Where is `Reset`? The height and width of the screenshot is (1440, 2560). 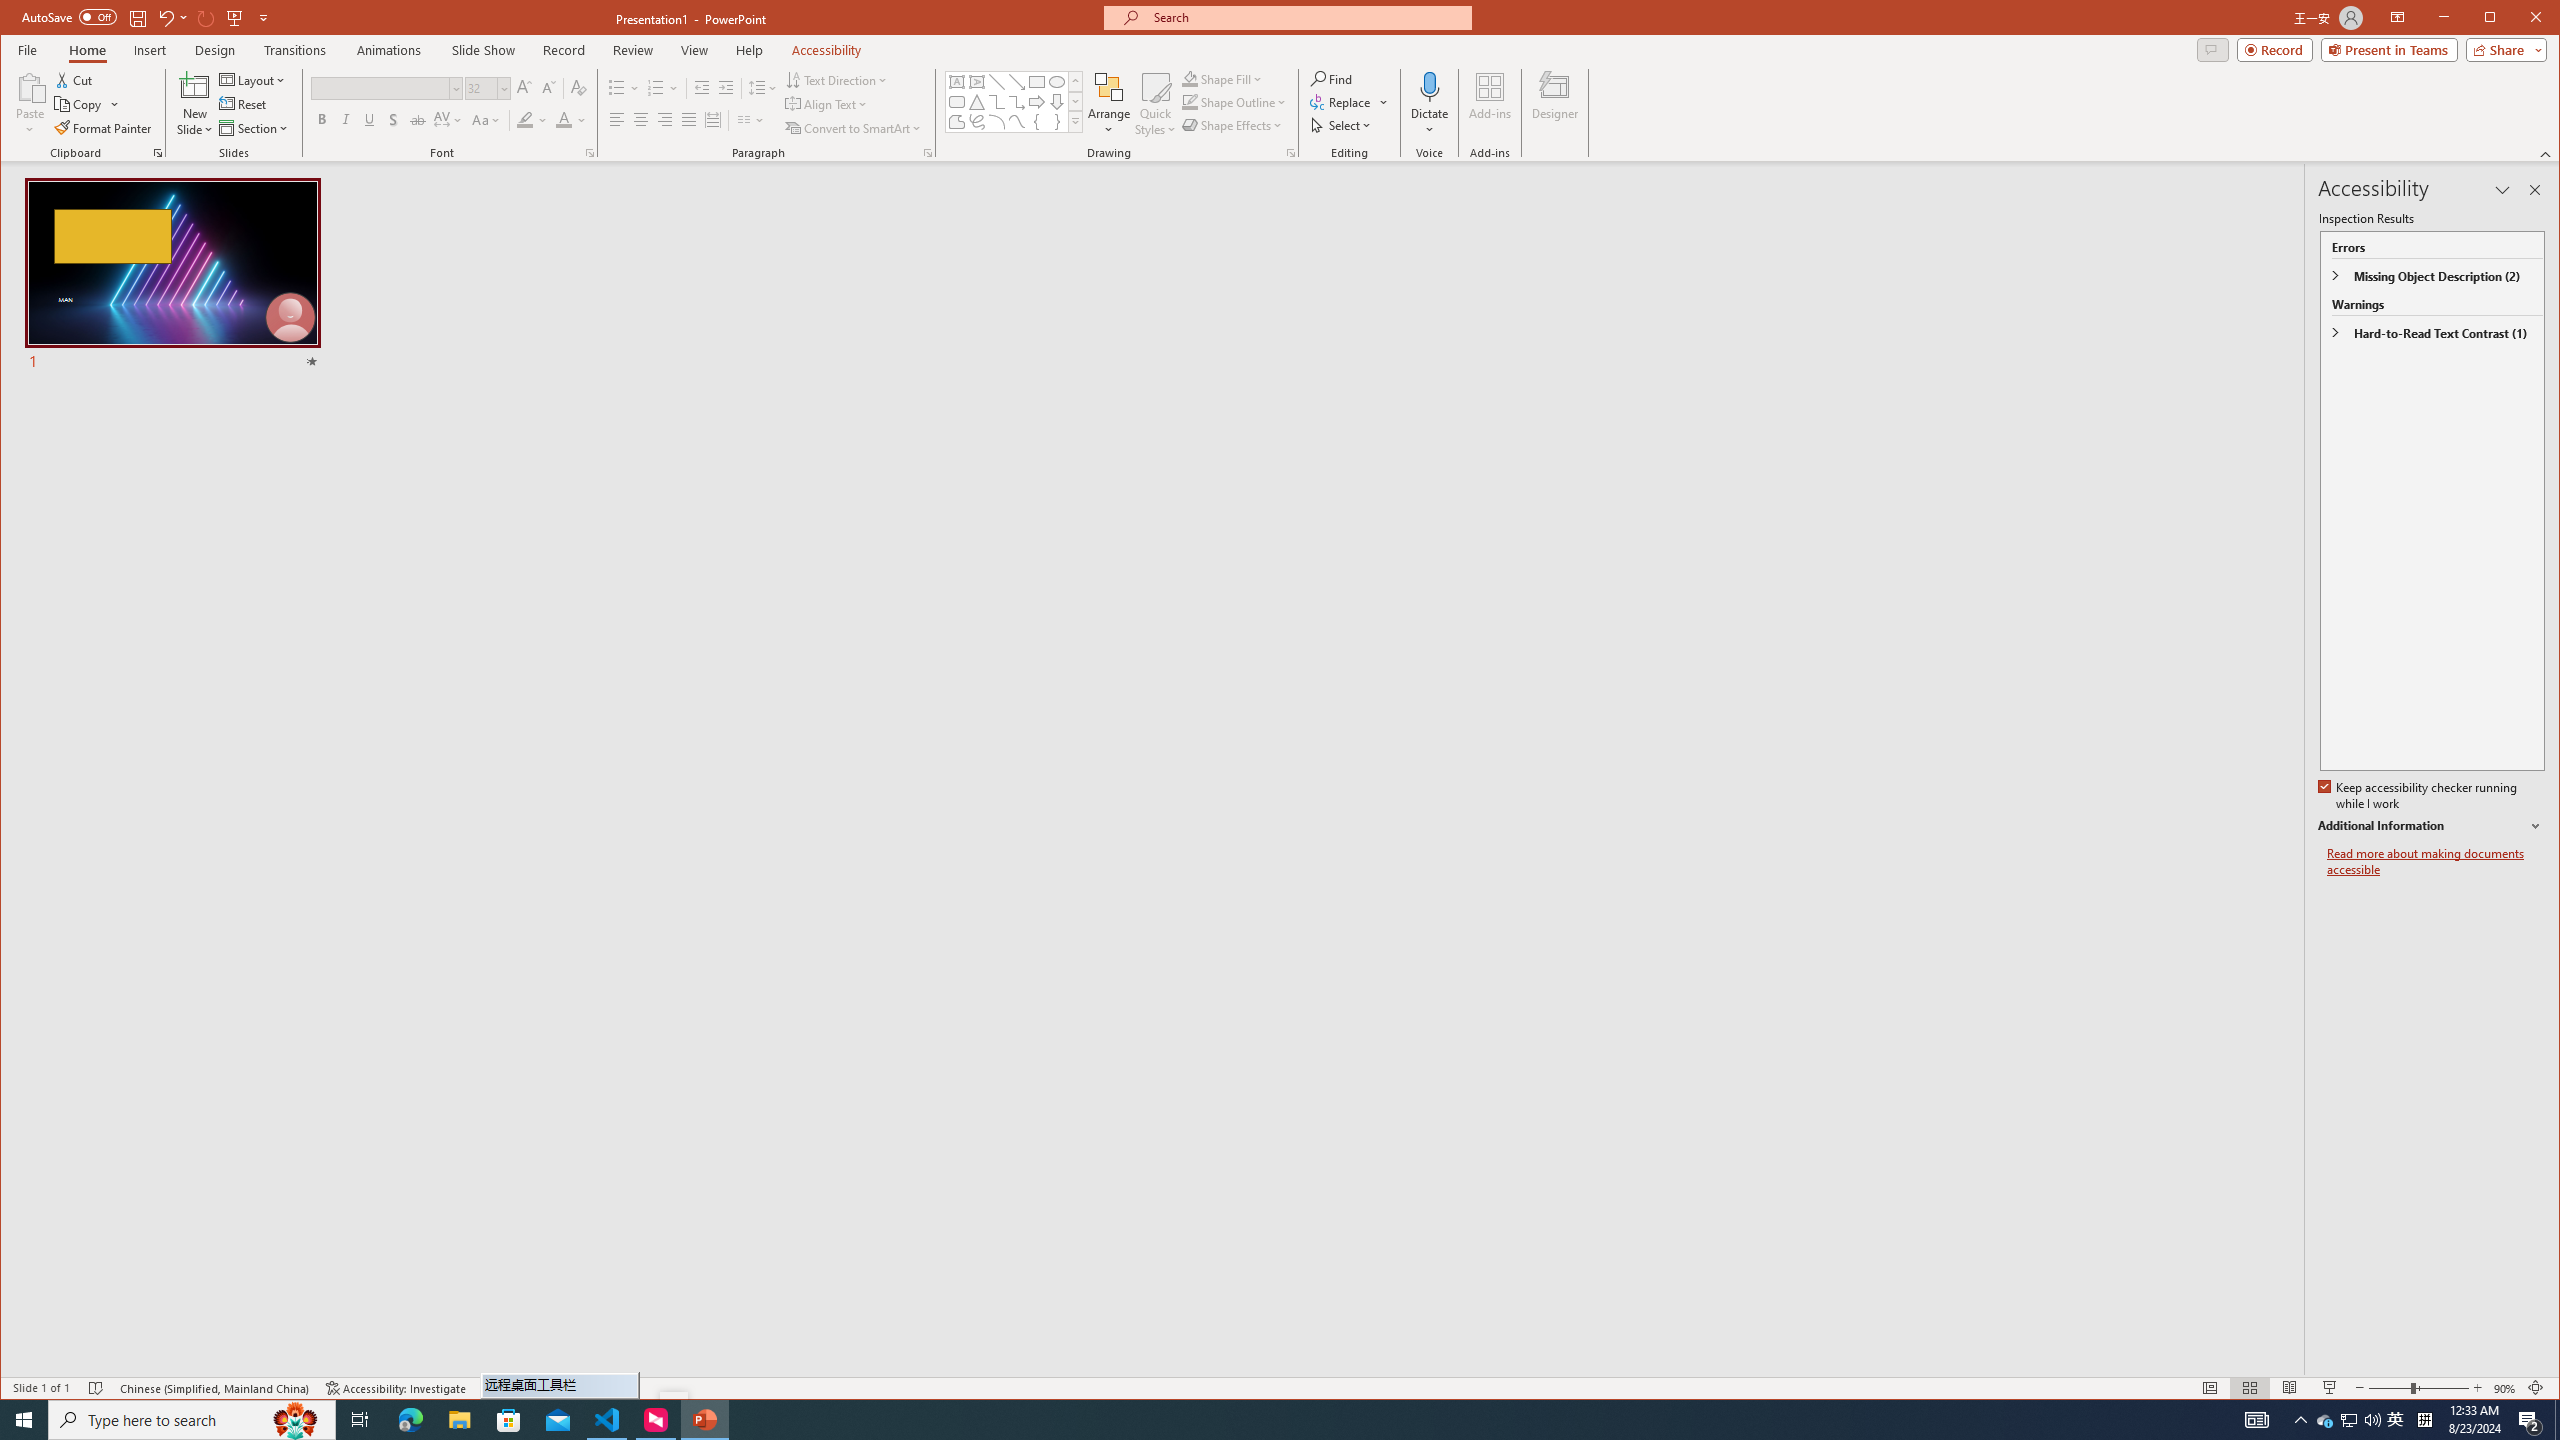 Reset is located at coordinates (244, 104).